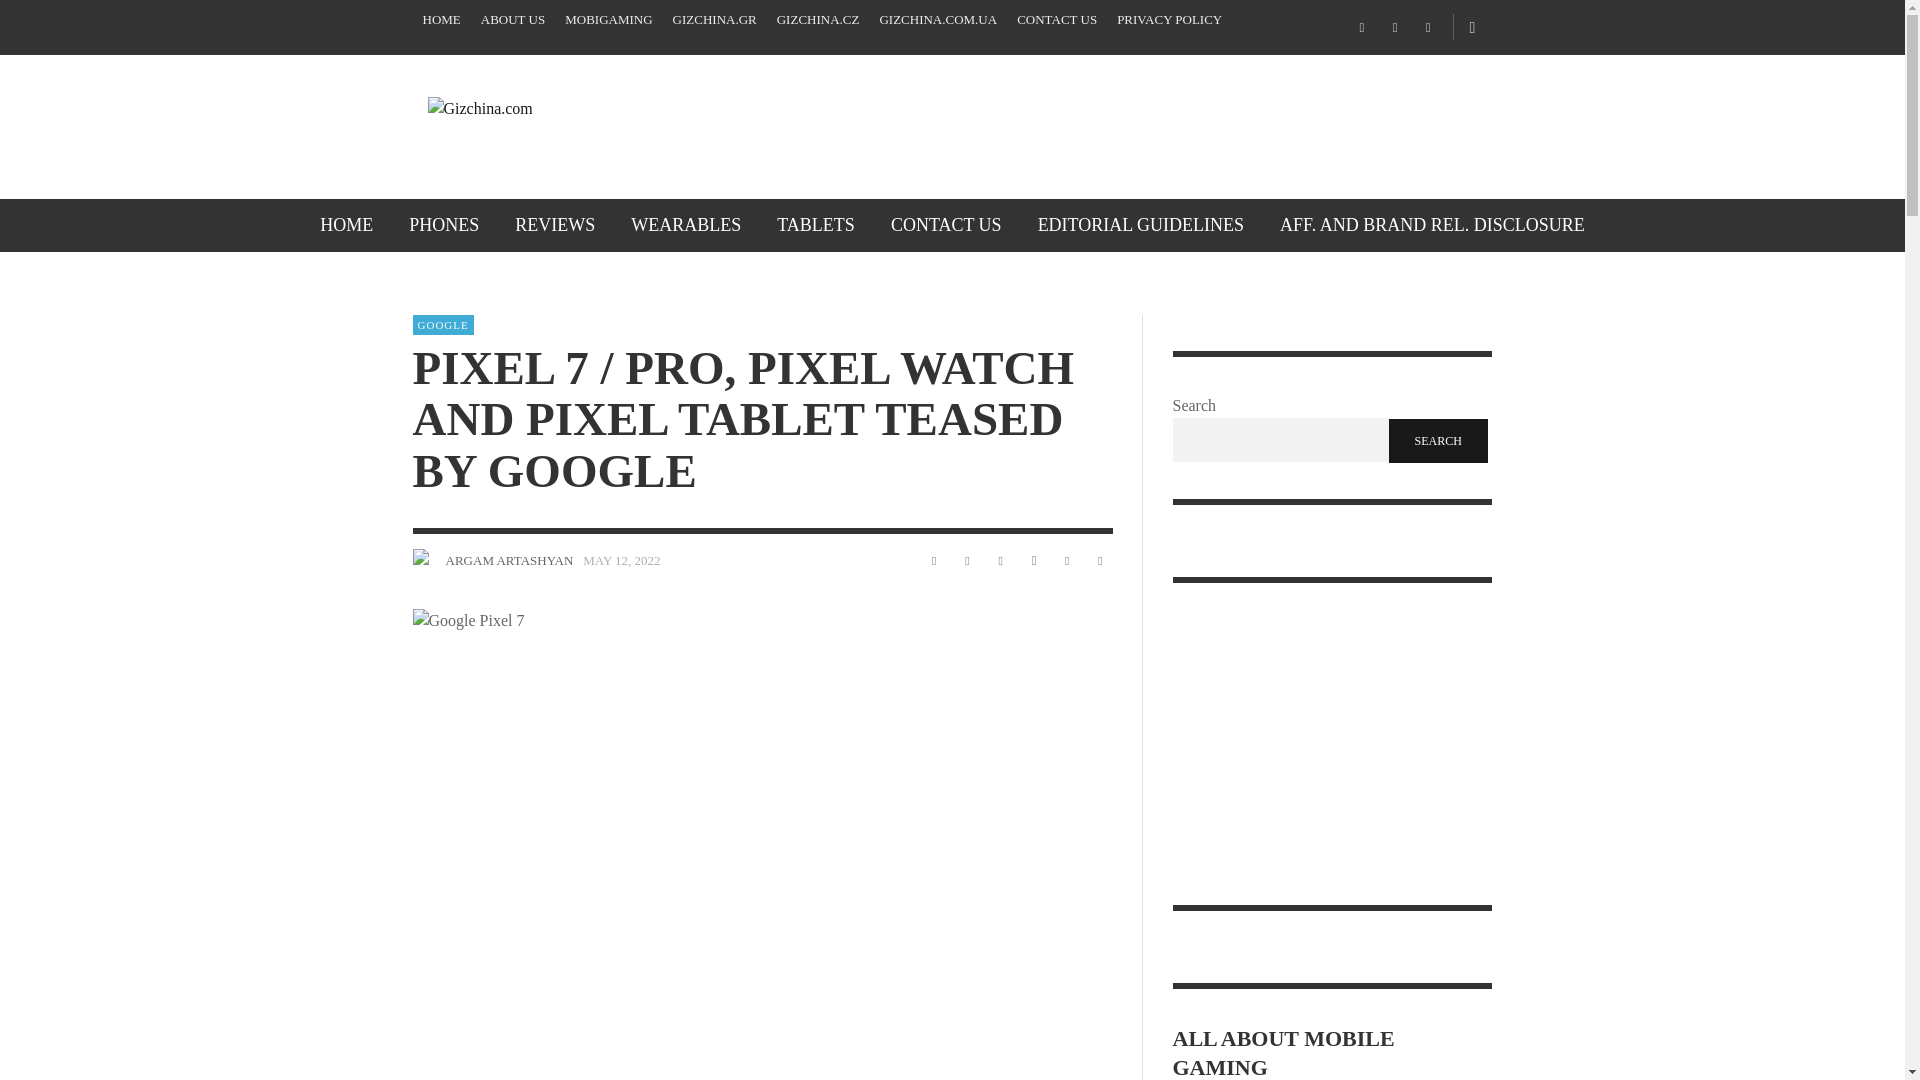 The height and width of the screenshot is (1080, 1920). I want to click on MOBIGAMING, so click(608, 20).